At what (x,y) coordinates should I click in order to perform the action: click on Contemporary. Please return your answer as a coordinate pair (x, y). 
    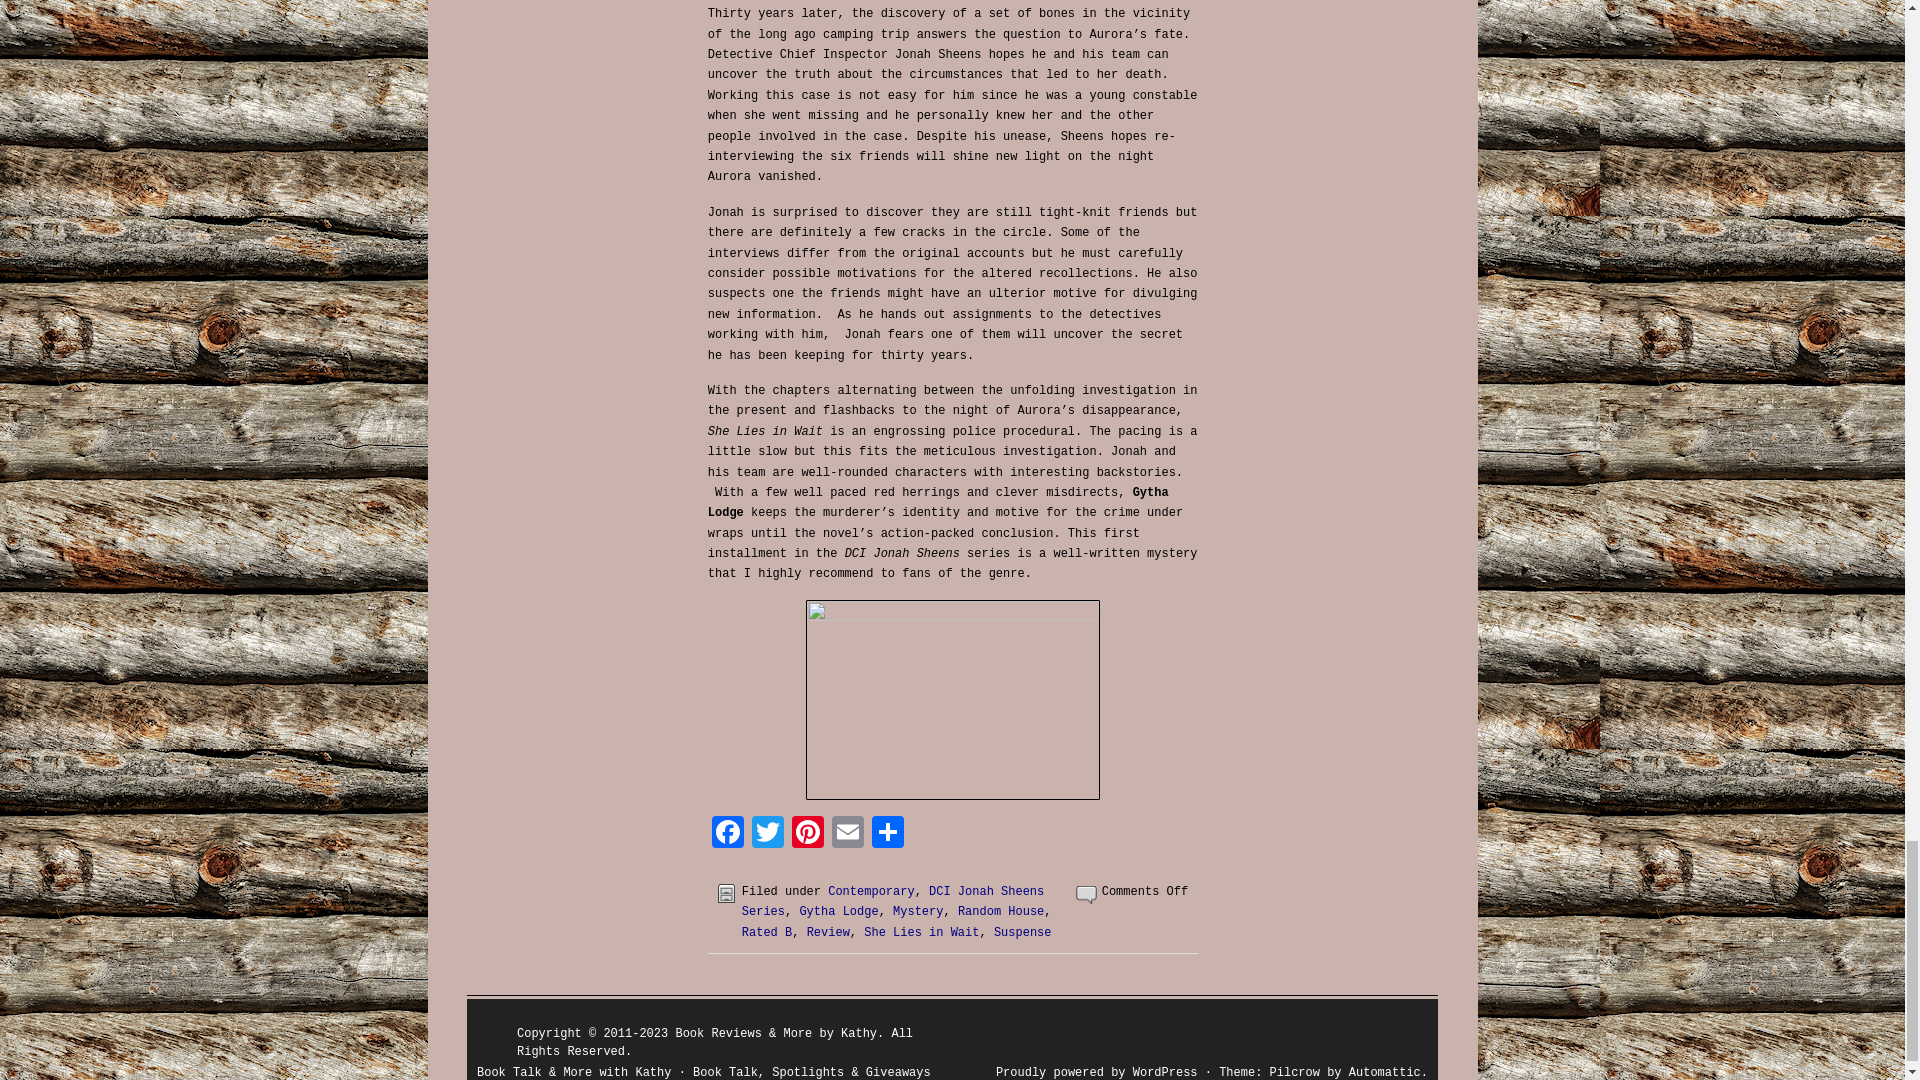
    Looking at the image, I should click on (870, 891).